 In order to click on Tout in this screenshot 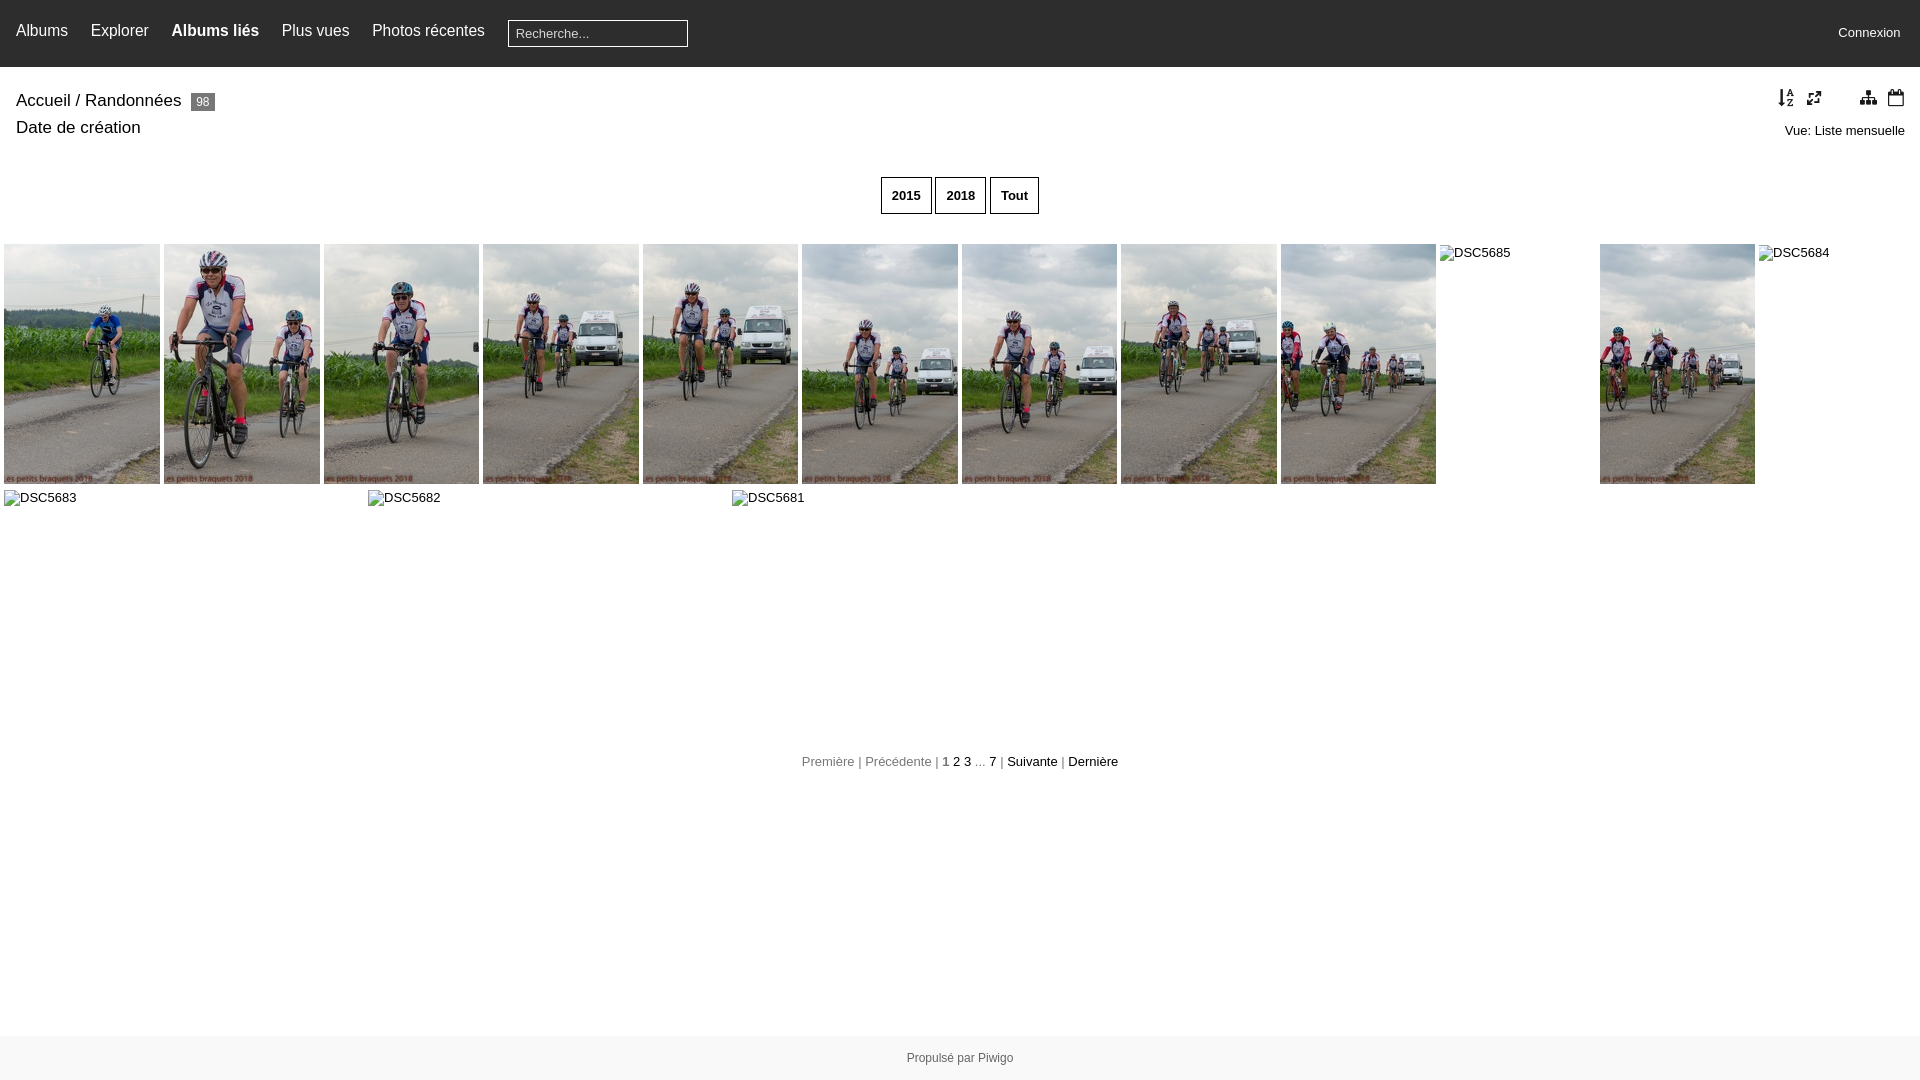, I will do `click(1014, 196)`.